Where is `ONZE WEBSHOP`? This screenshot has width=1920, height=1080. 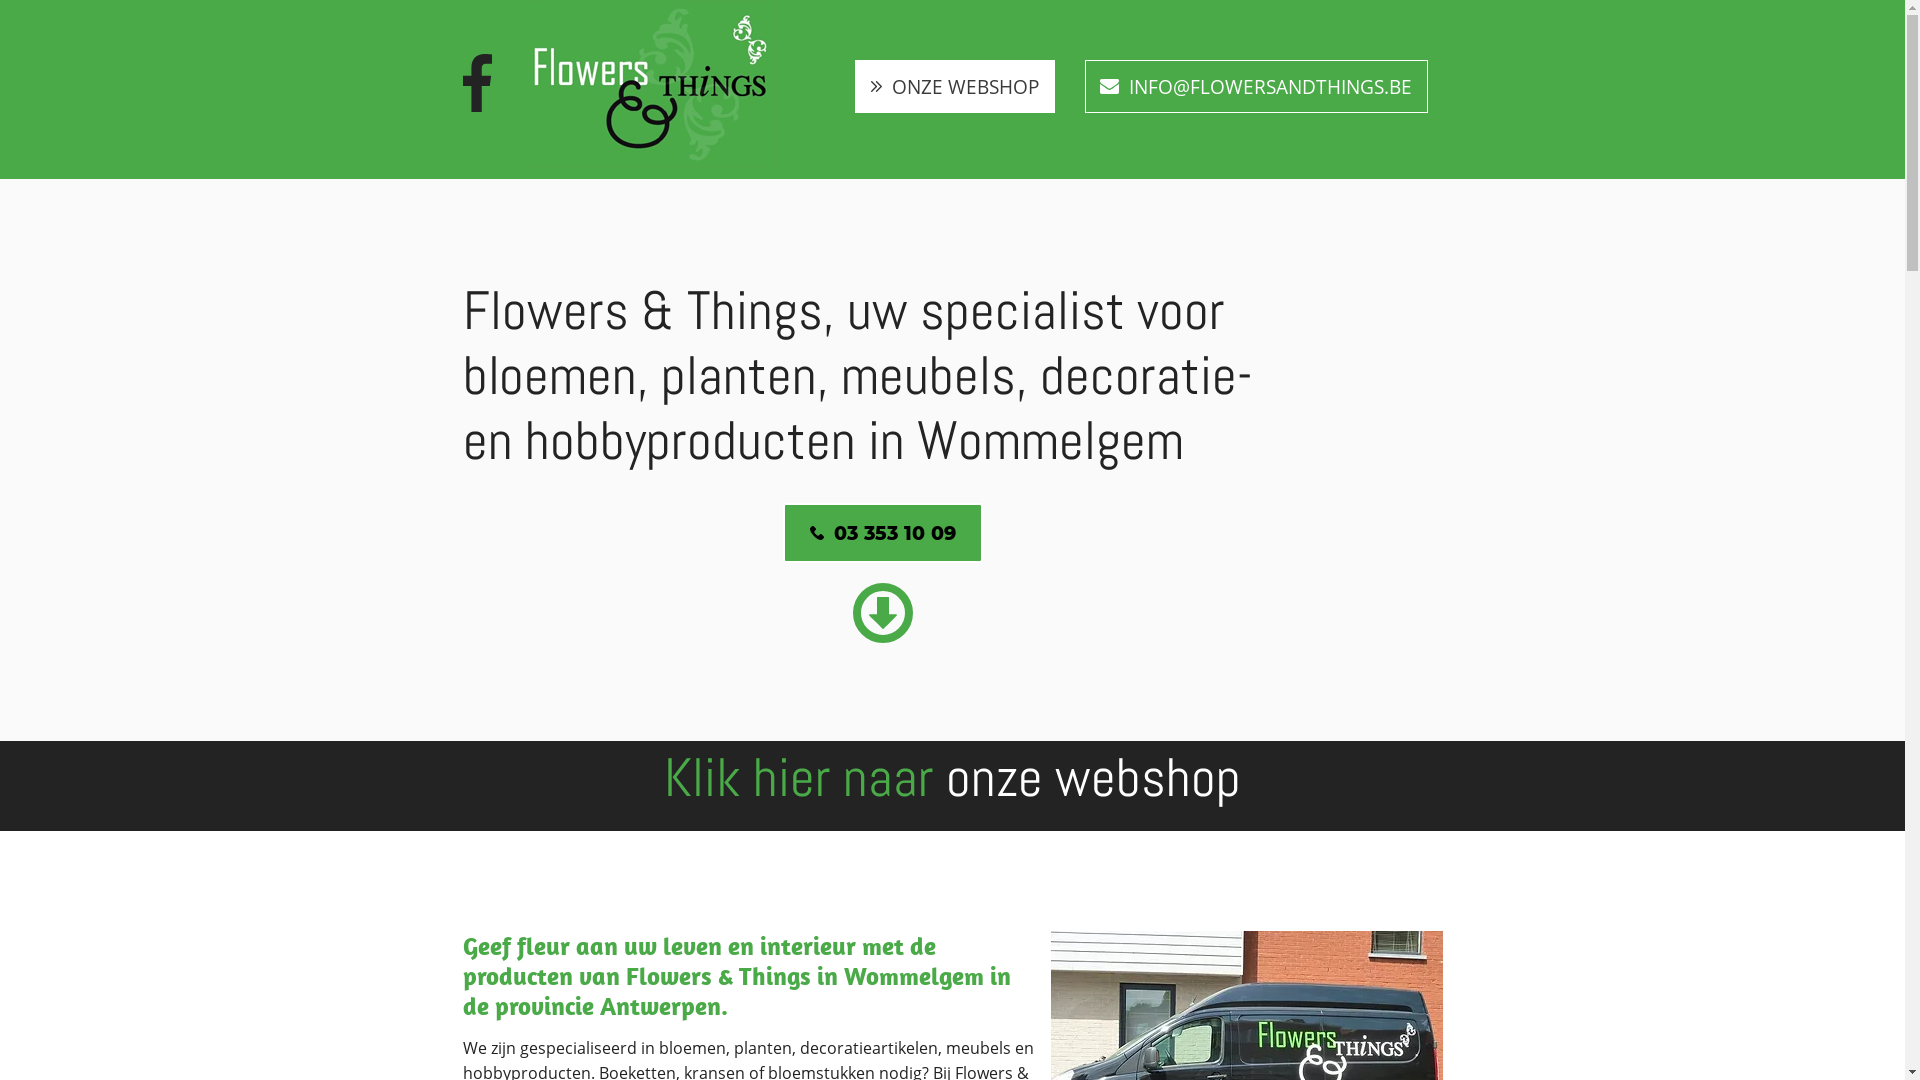
ONZE WEBSHOP is located at coordinates (954, 86).